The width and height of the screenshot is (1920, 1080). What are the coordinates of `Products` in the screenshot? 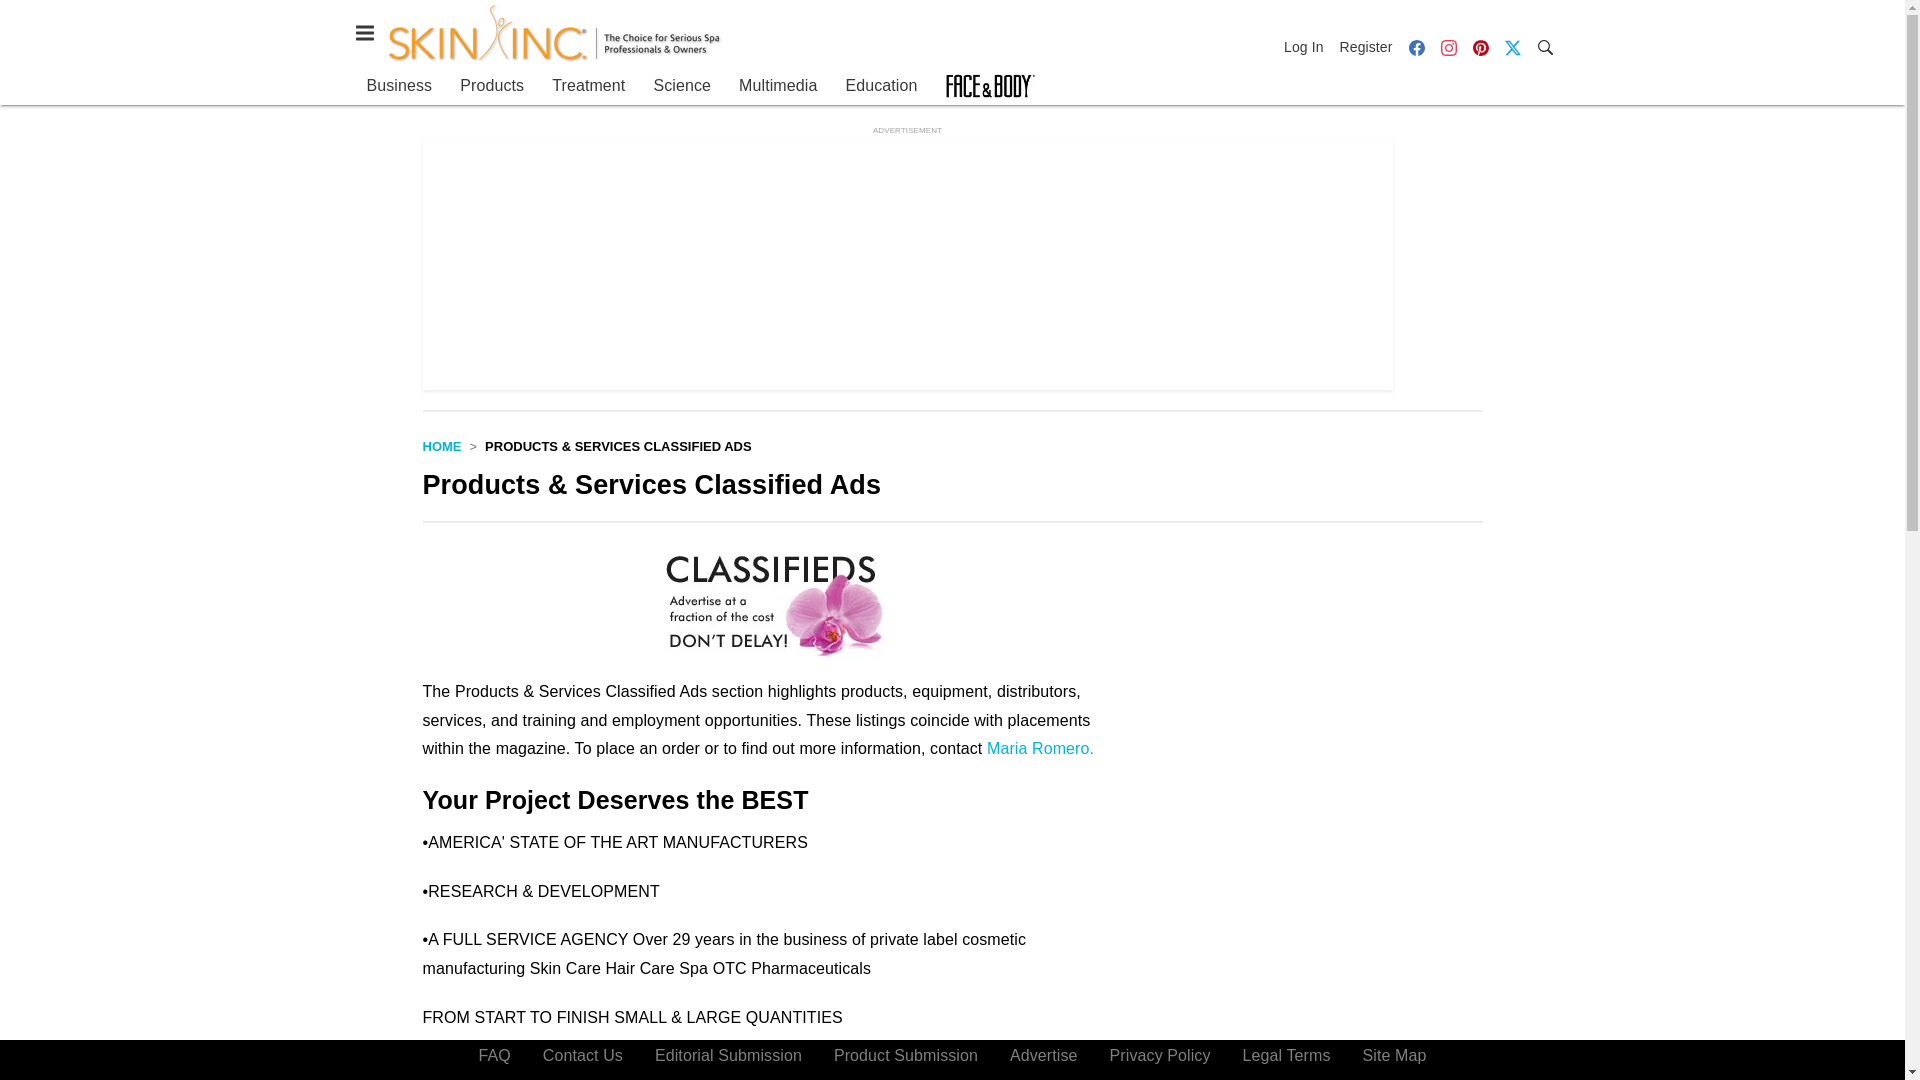 It's located at (492, 86).